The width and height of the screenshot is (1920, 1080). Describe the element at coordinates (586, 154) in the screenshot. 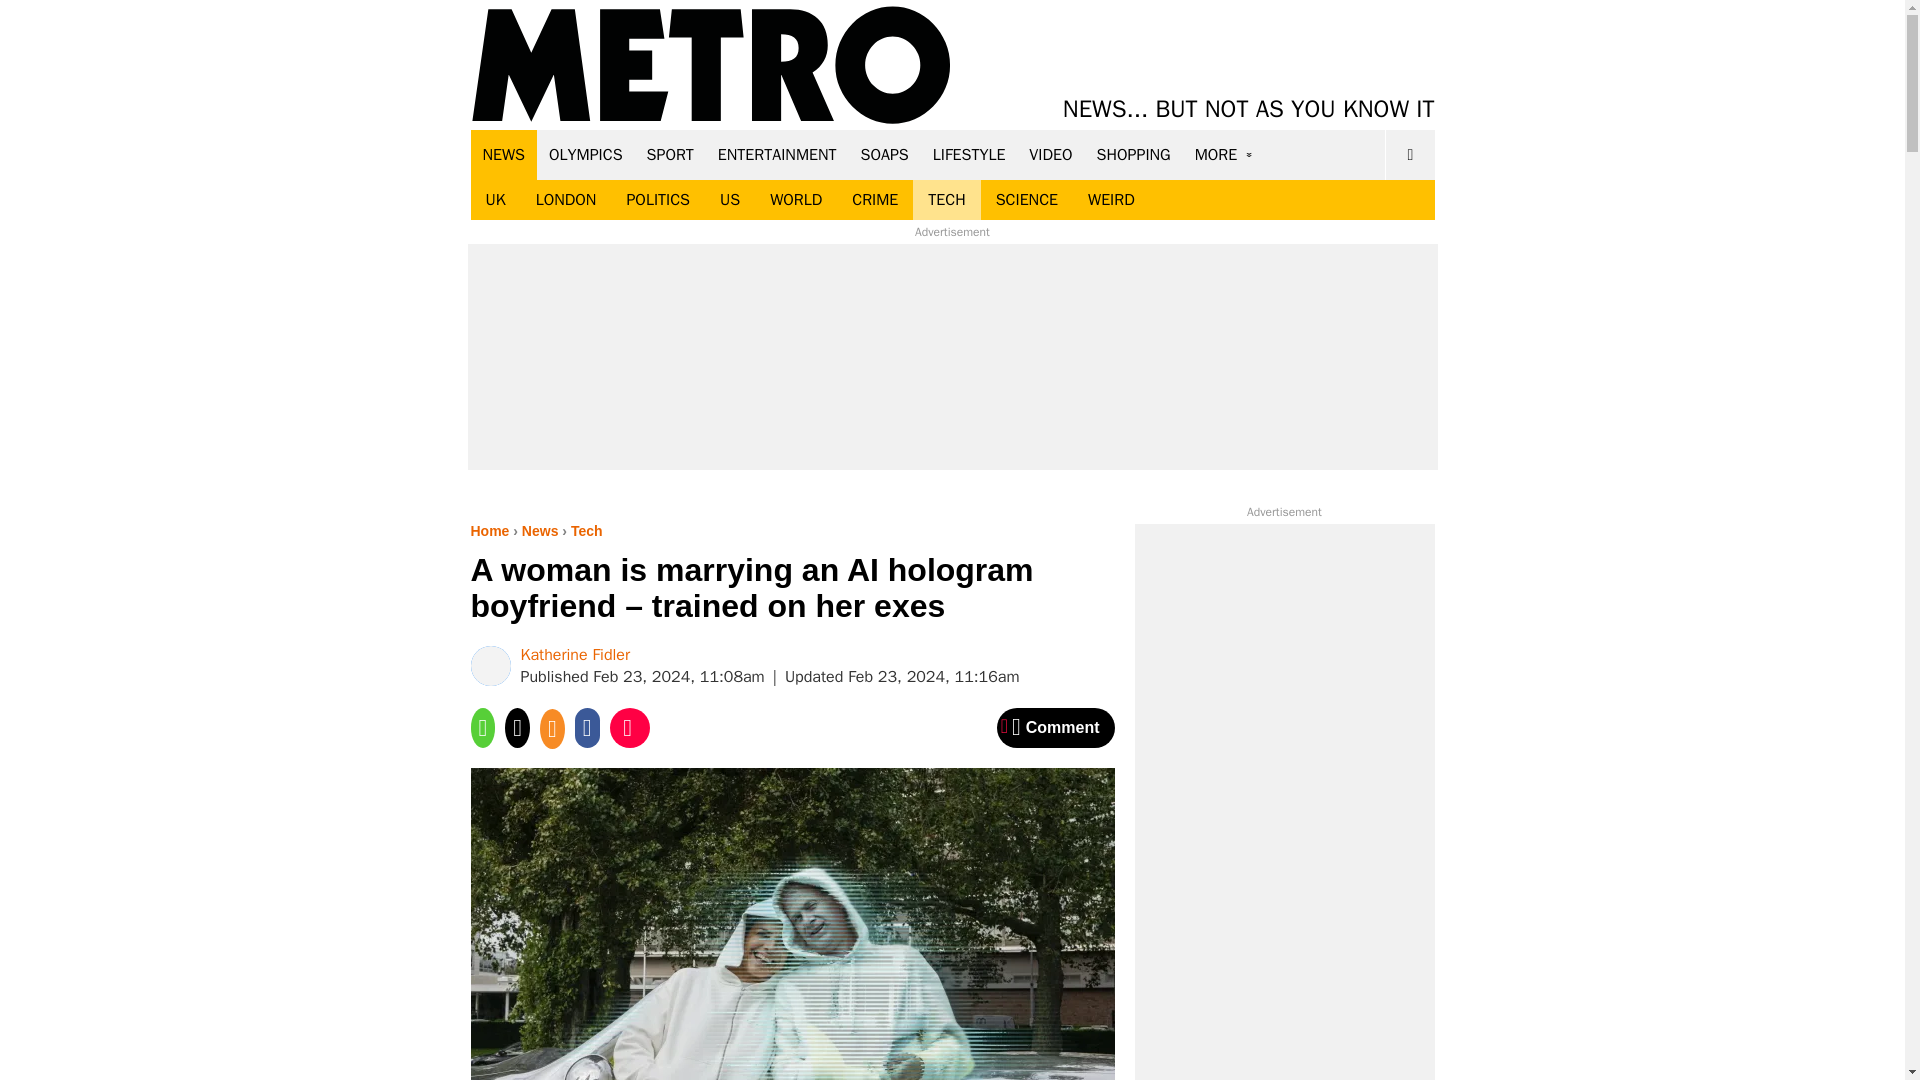

I see `OLYMPICS` at that location.